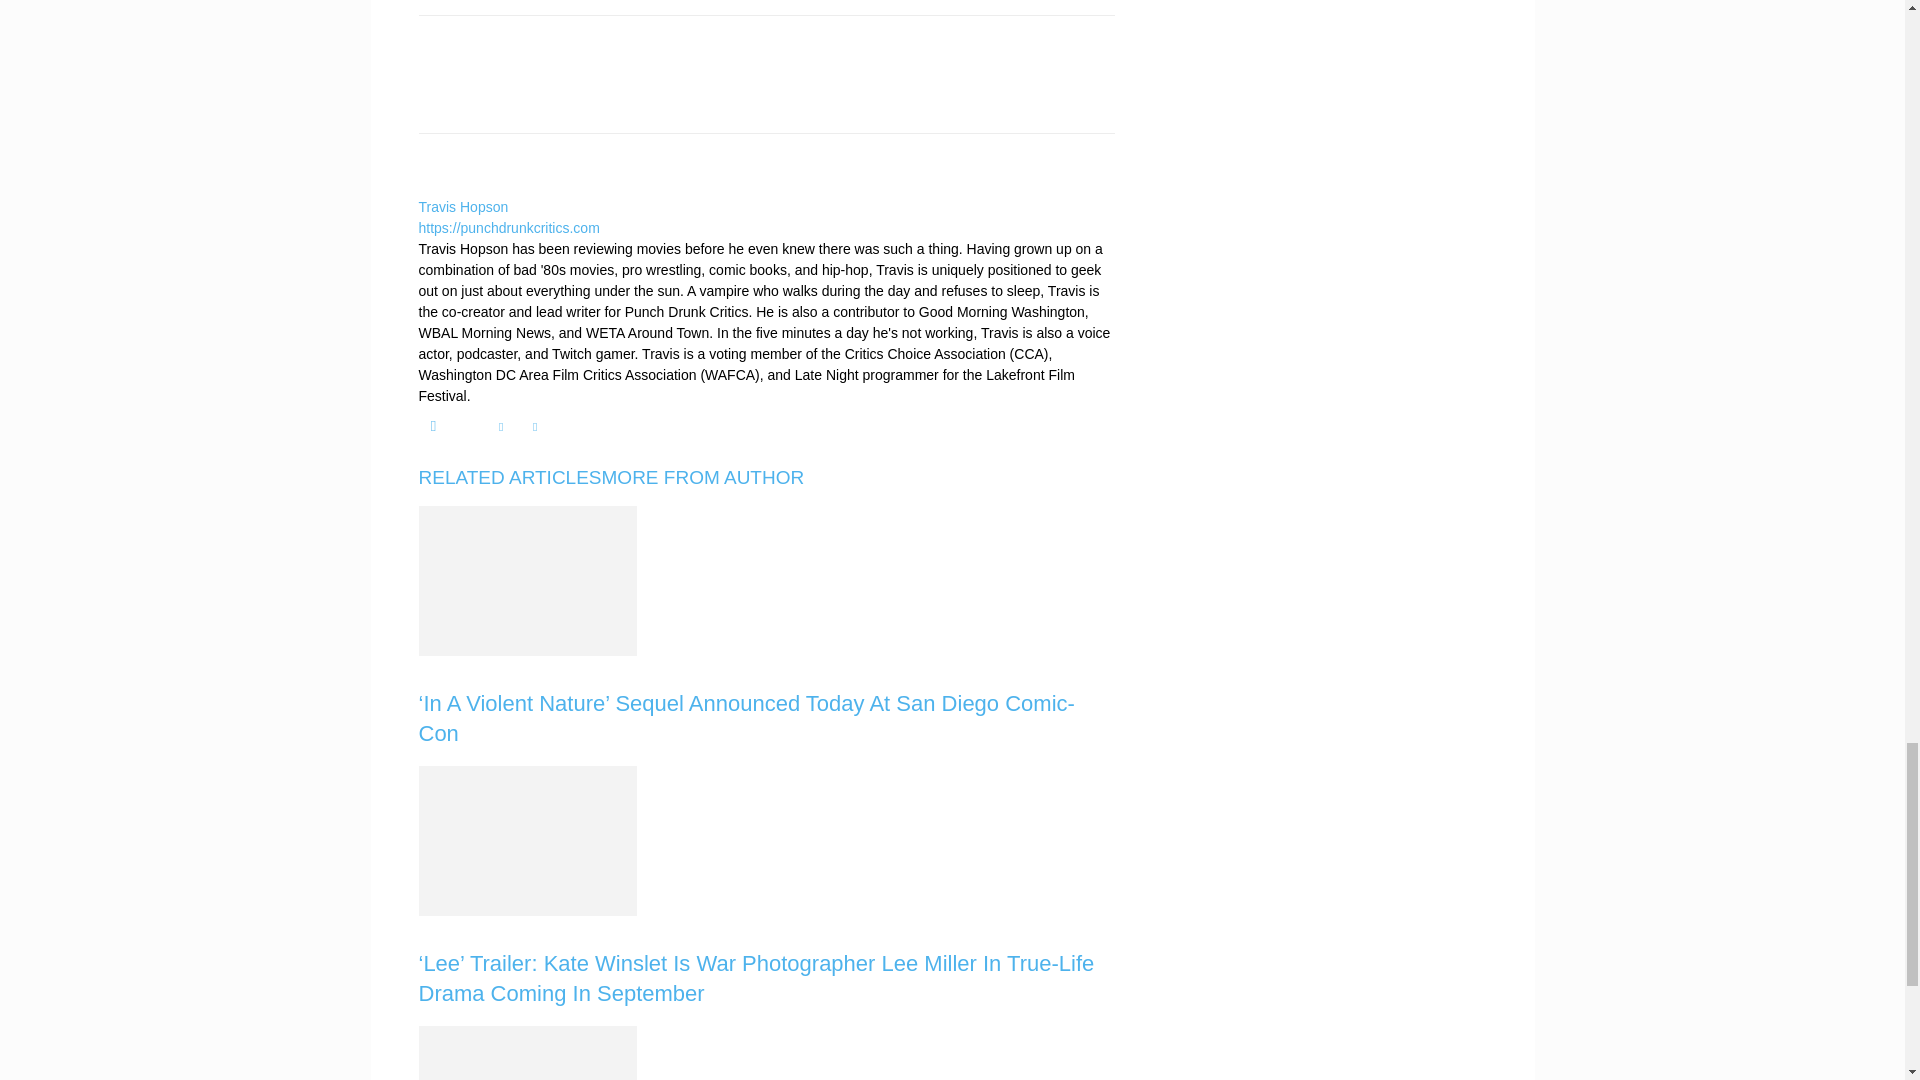  What do you see at coordinates (432, 426) in the screenshot?
I see `Instagram` at bounding box center [432, 426].